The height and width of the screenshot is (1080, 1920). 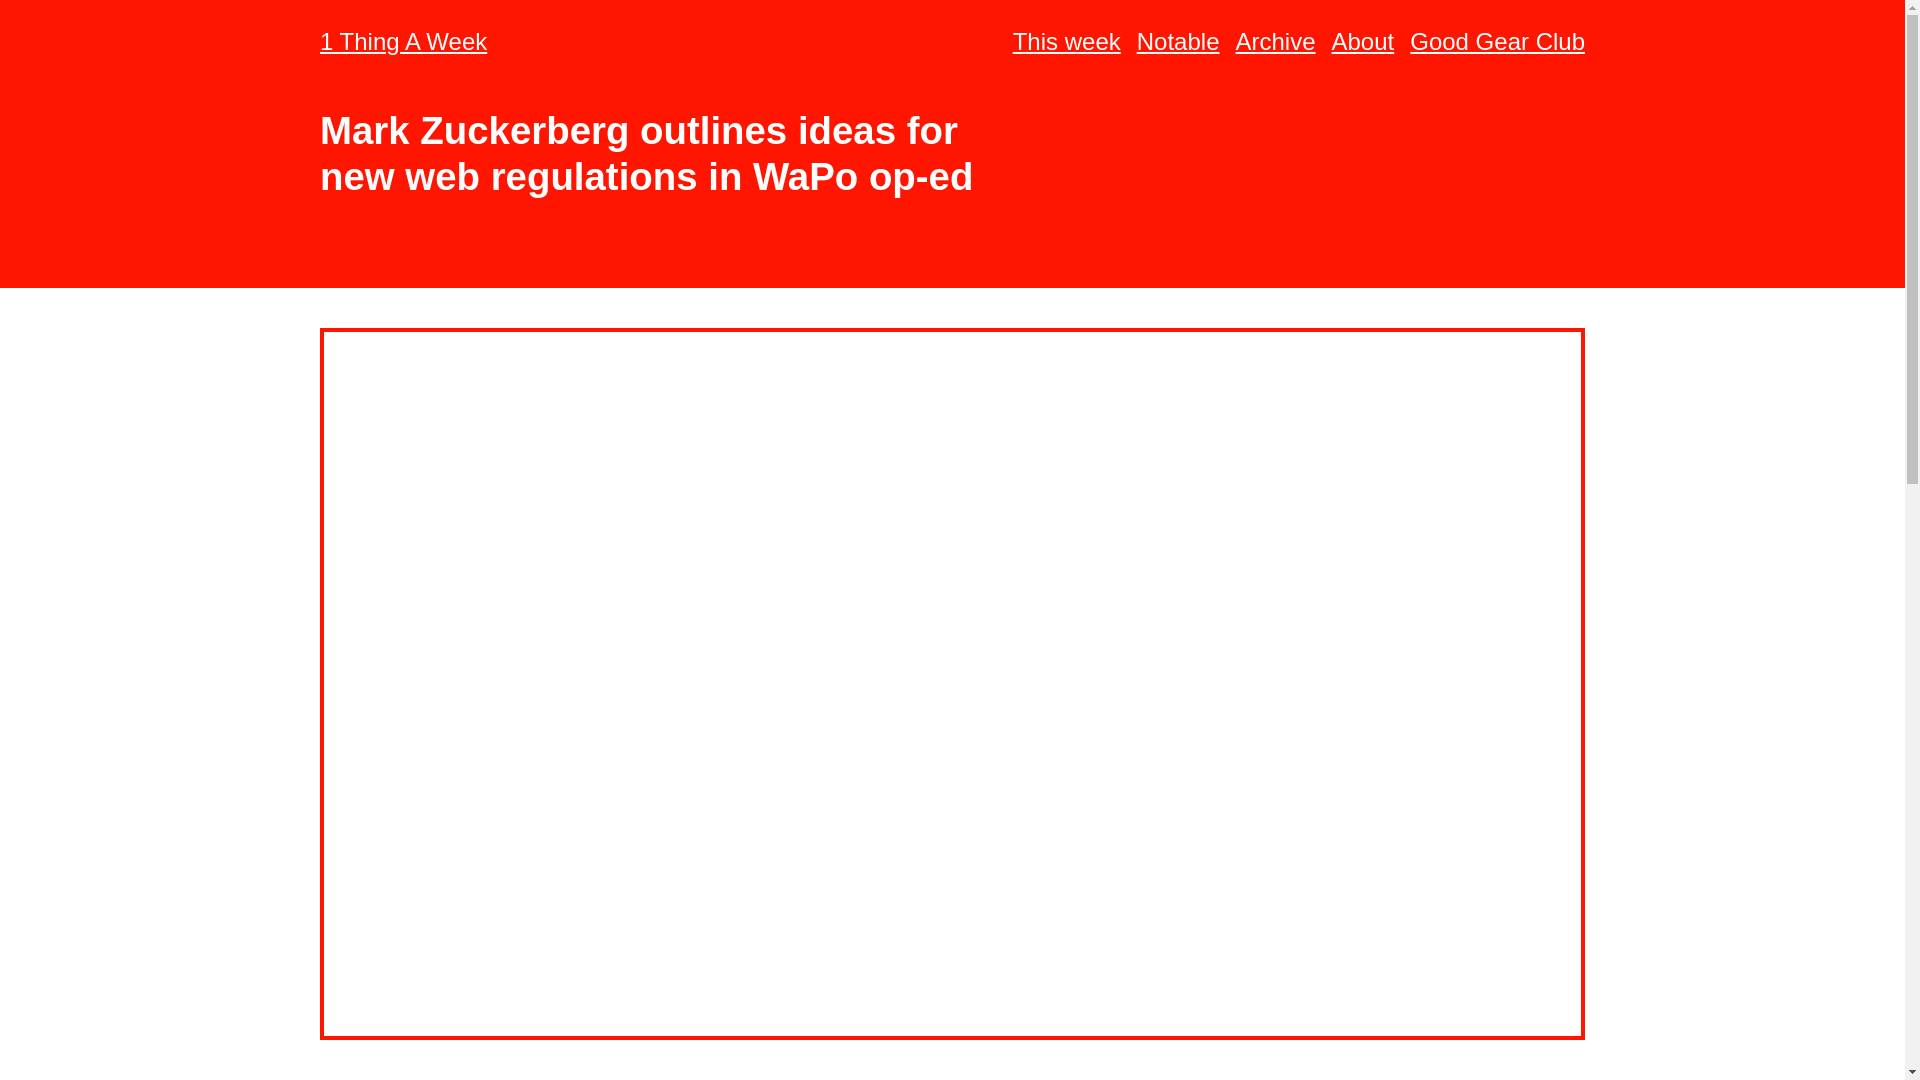 I want to click on Notable, so click(x=1178, y=42).